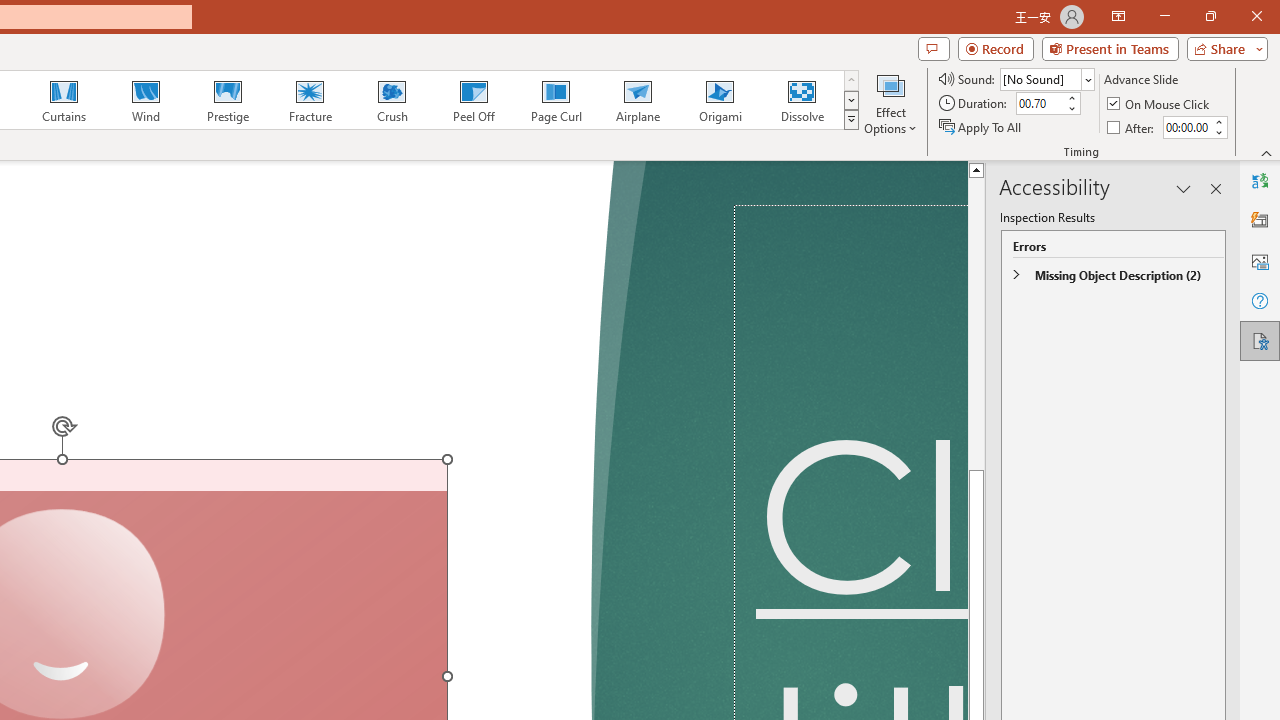  I want to click on After, so click(1186, 127).